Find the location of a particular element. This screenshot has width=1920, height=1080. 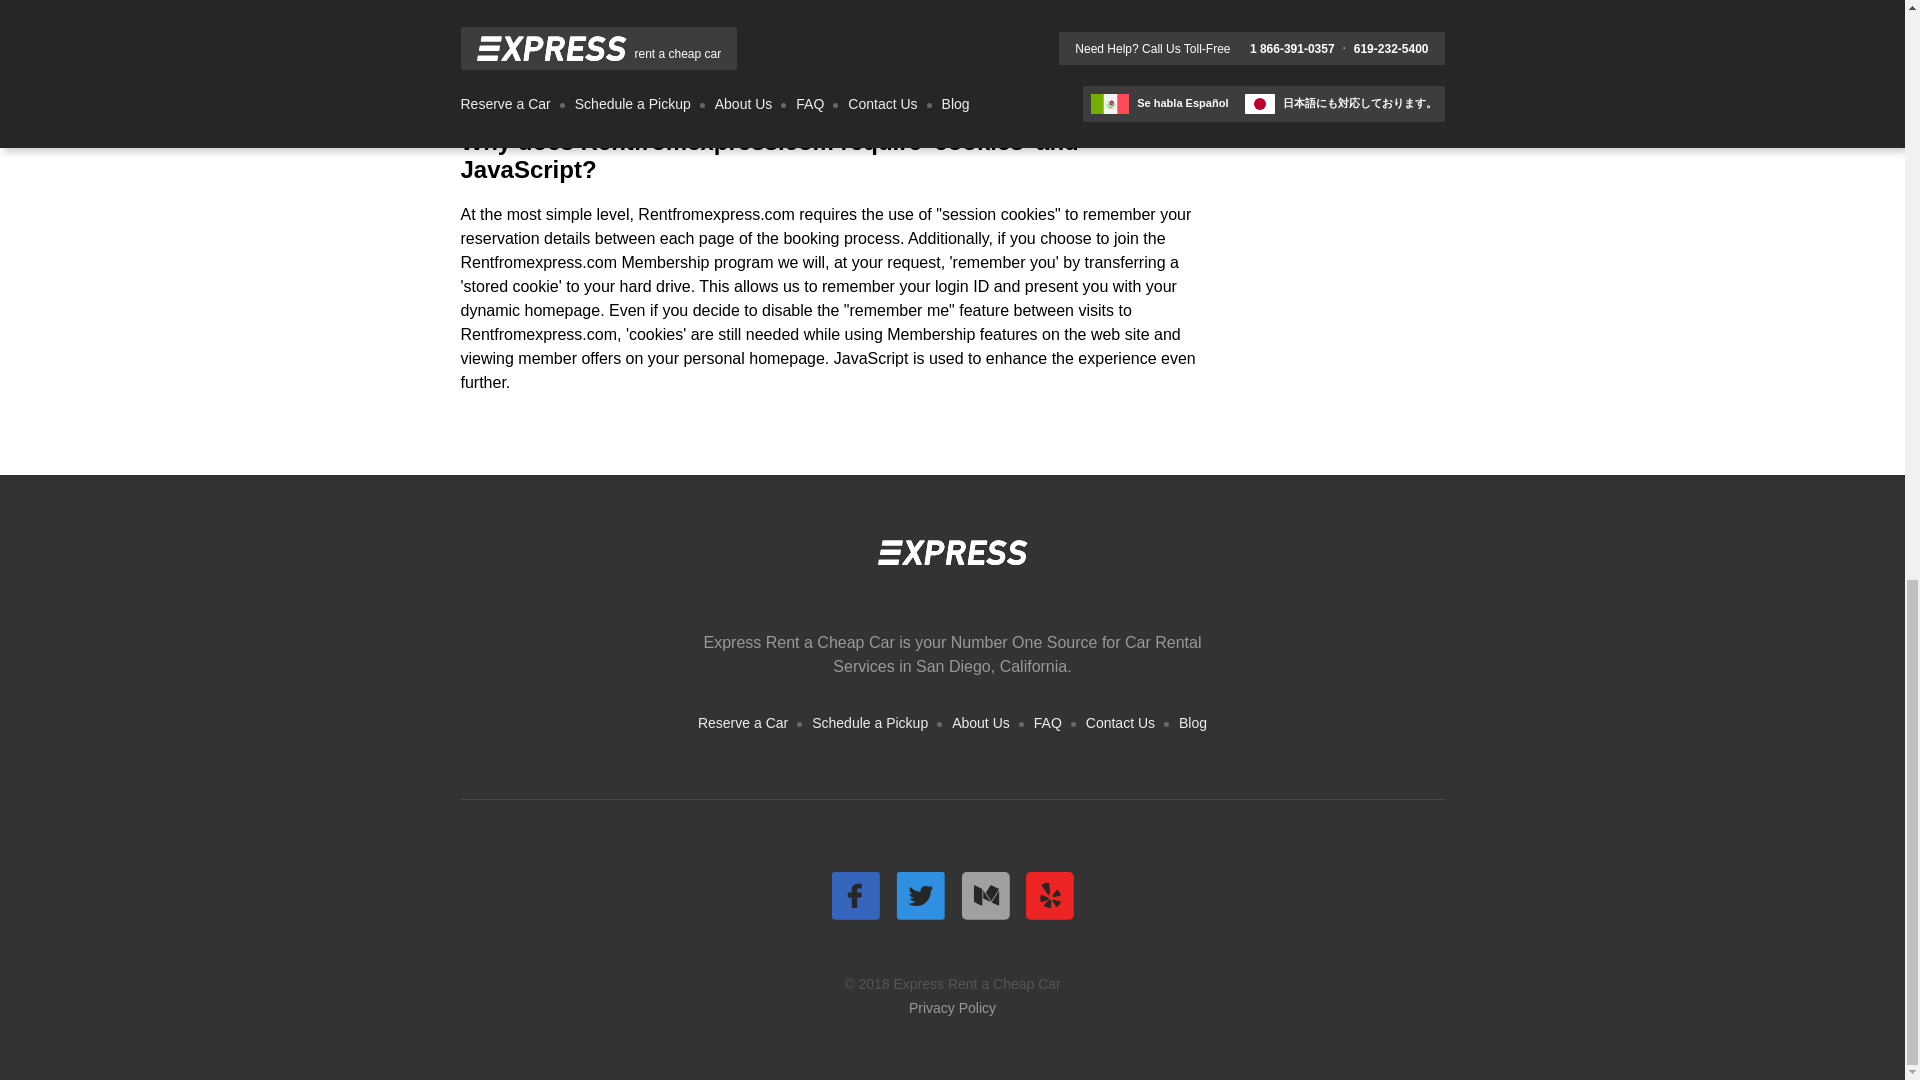

Facebook is located at coordinates (855, 896).